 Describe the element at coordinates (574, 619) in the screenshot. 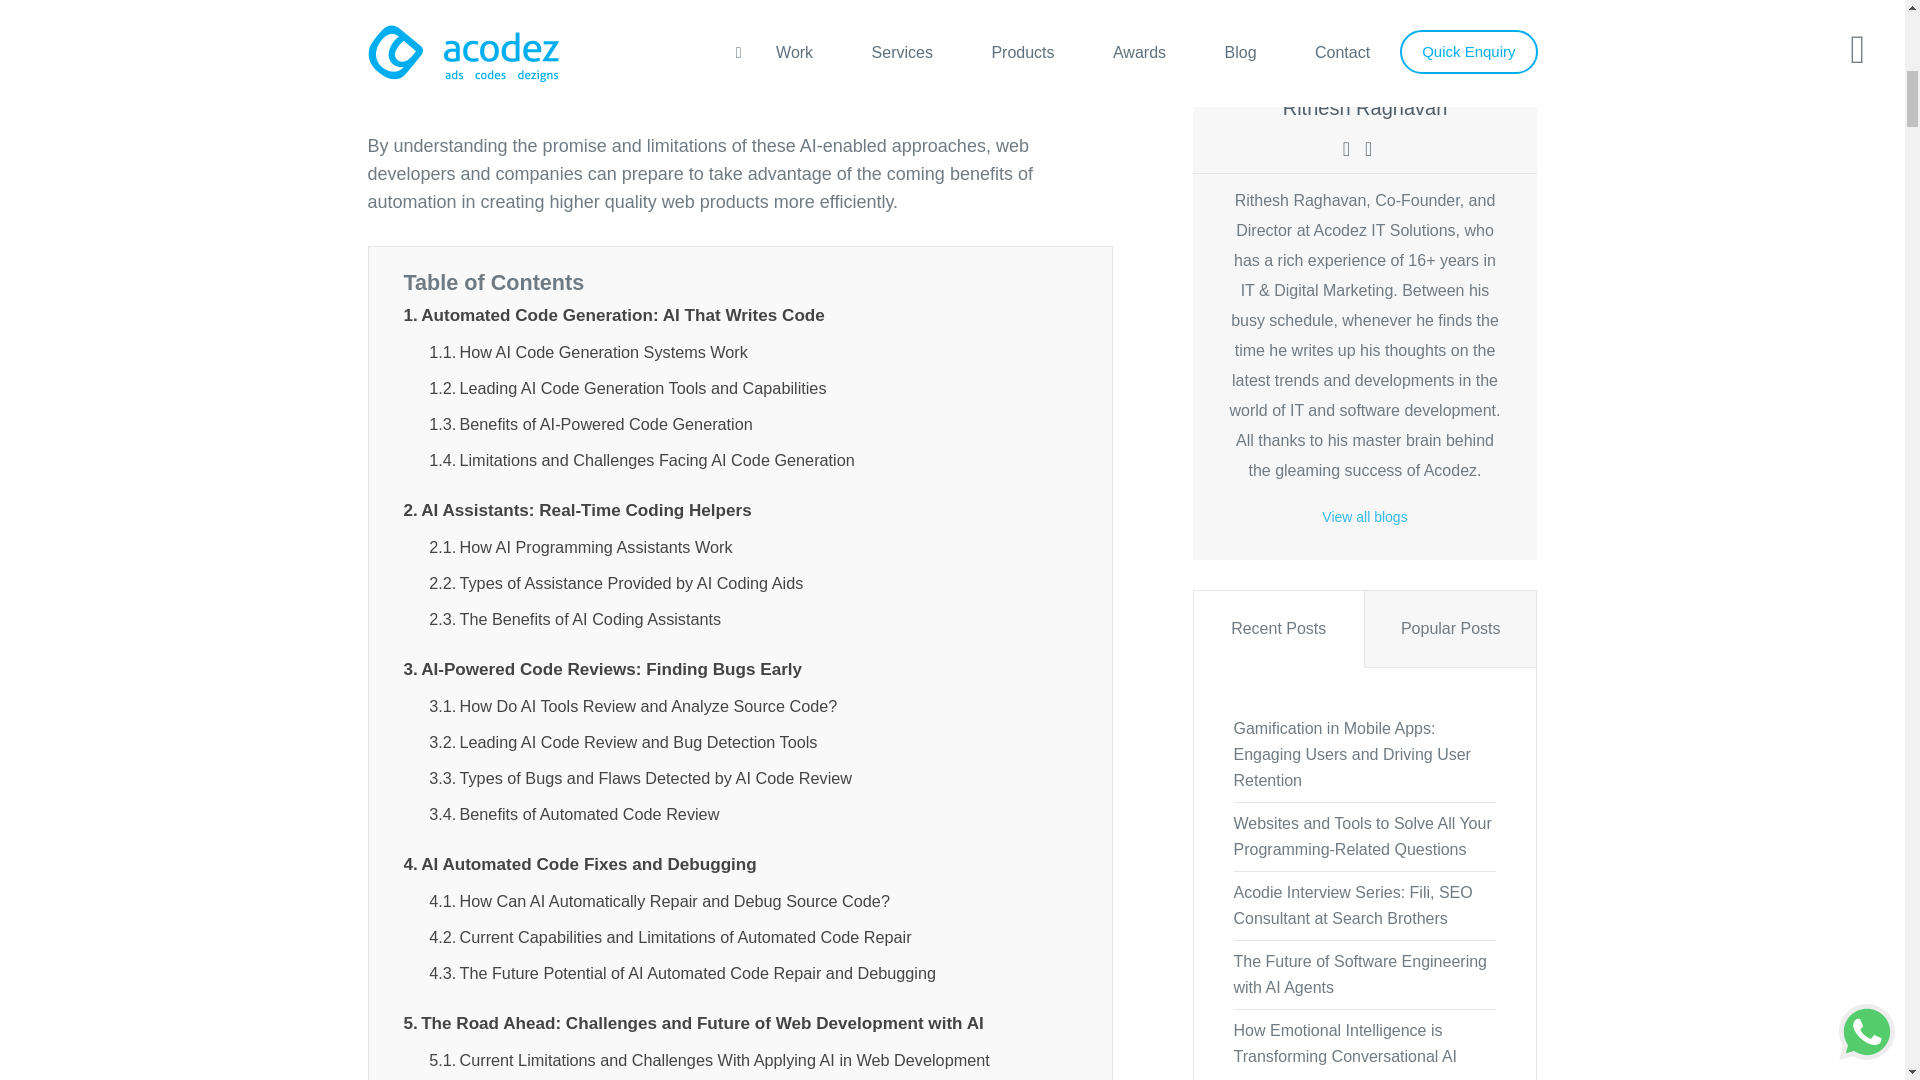

I see `The Benefits of AI Coding Assistants` at that location.